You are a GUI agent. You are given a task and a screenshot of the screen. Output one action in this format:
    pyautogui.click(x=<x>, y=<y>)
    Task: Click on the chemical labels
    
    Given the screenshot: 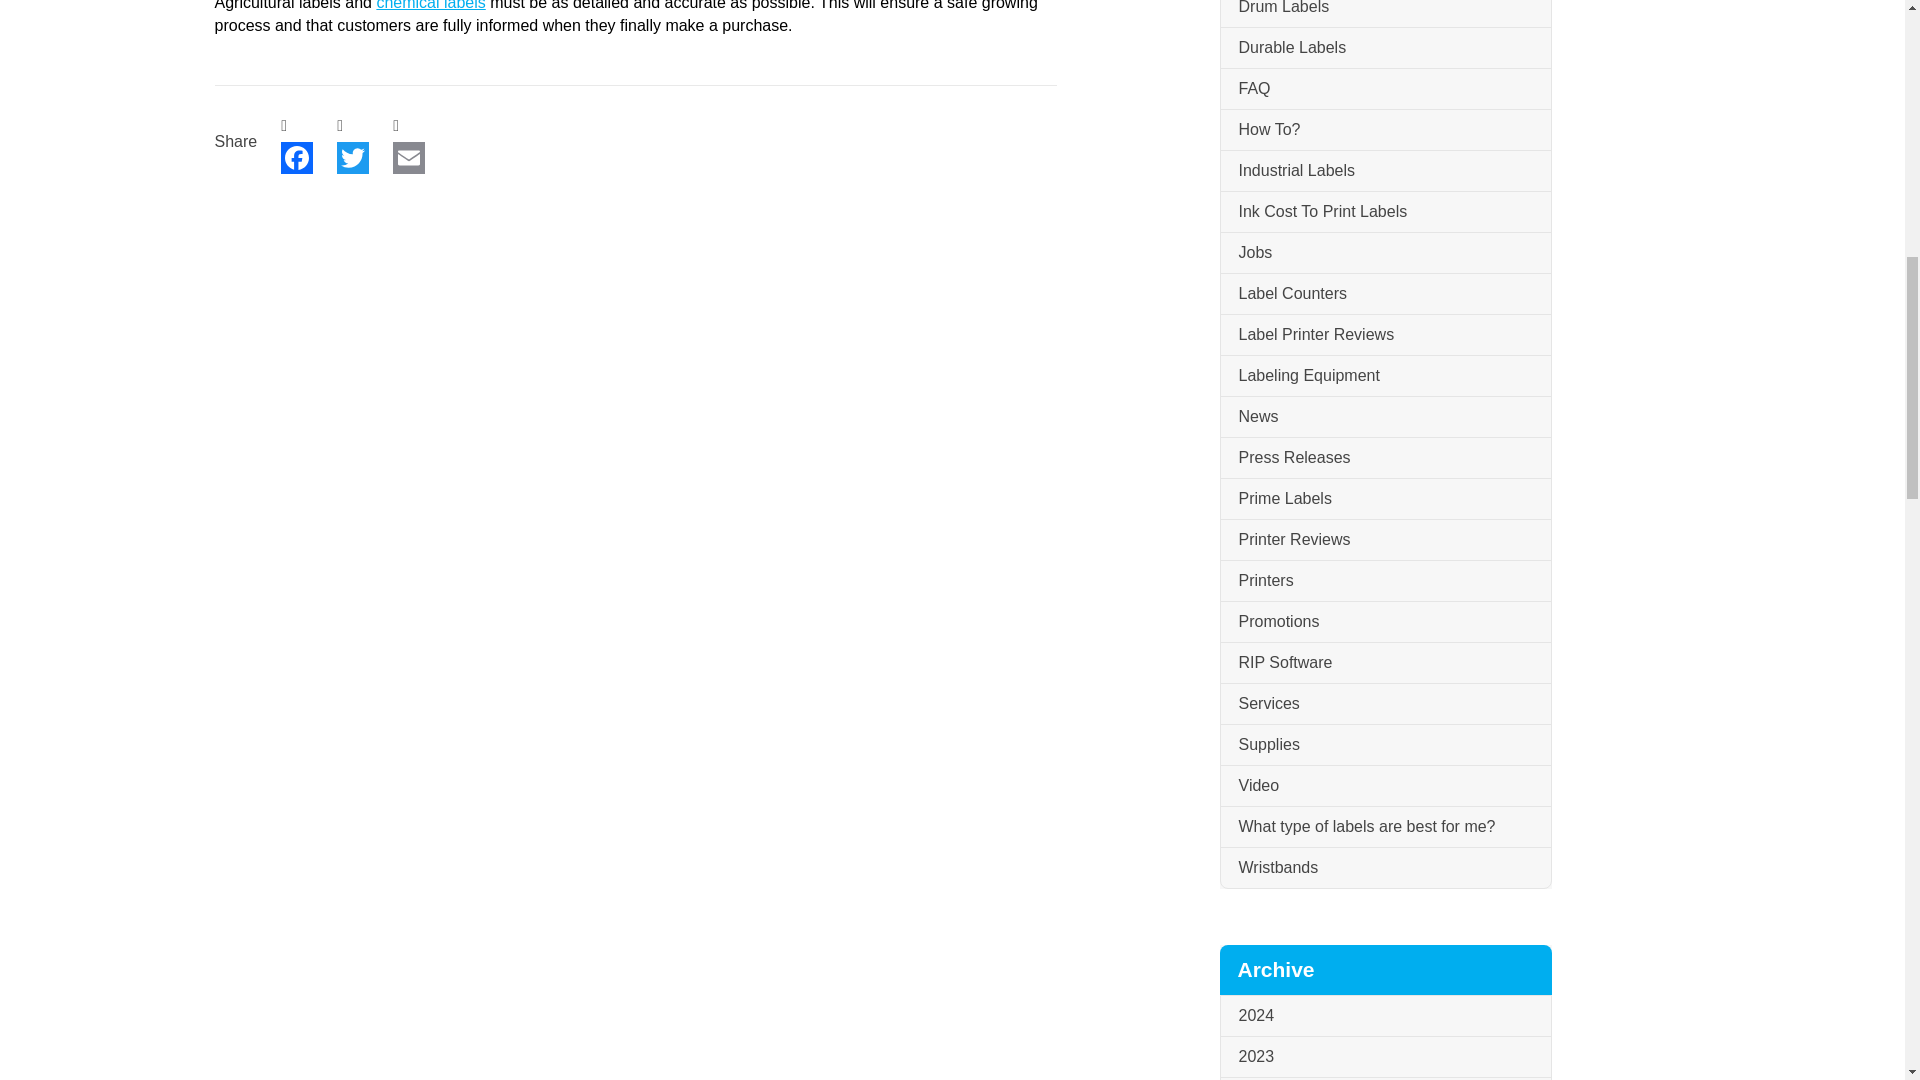 What is the action you would take?
    pyautogui.click(x=430, y=5)
    